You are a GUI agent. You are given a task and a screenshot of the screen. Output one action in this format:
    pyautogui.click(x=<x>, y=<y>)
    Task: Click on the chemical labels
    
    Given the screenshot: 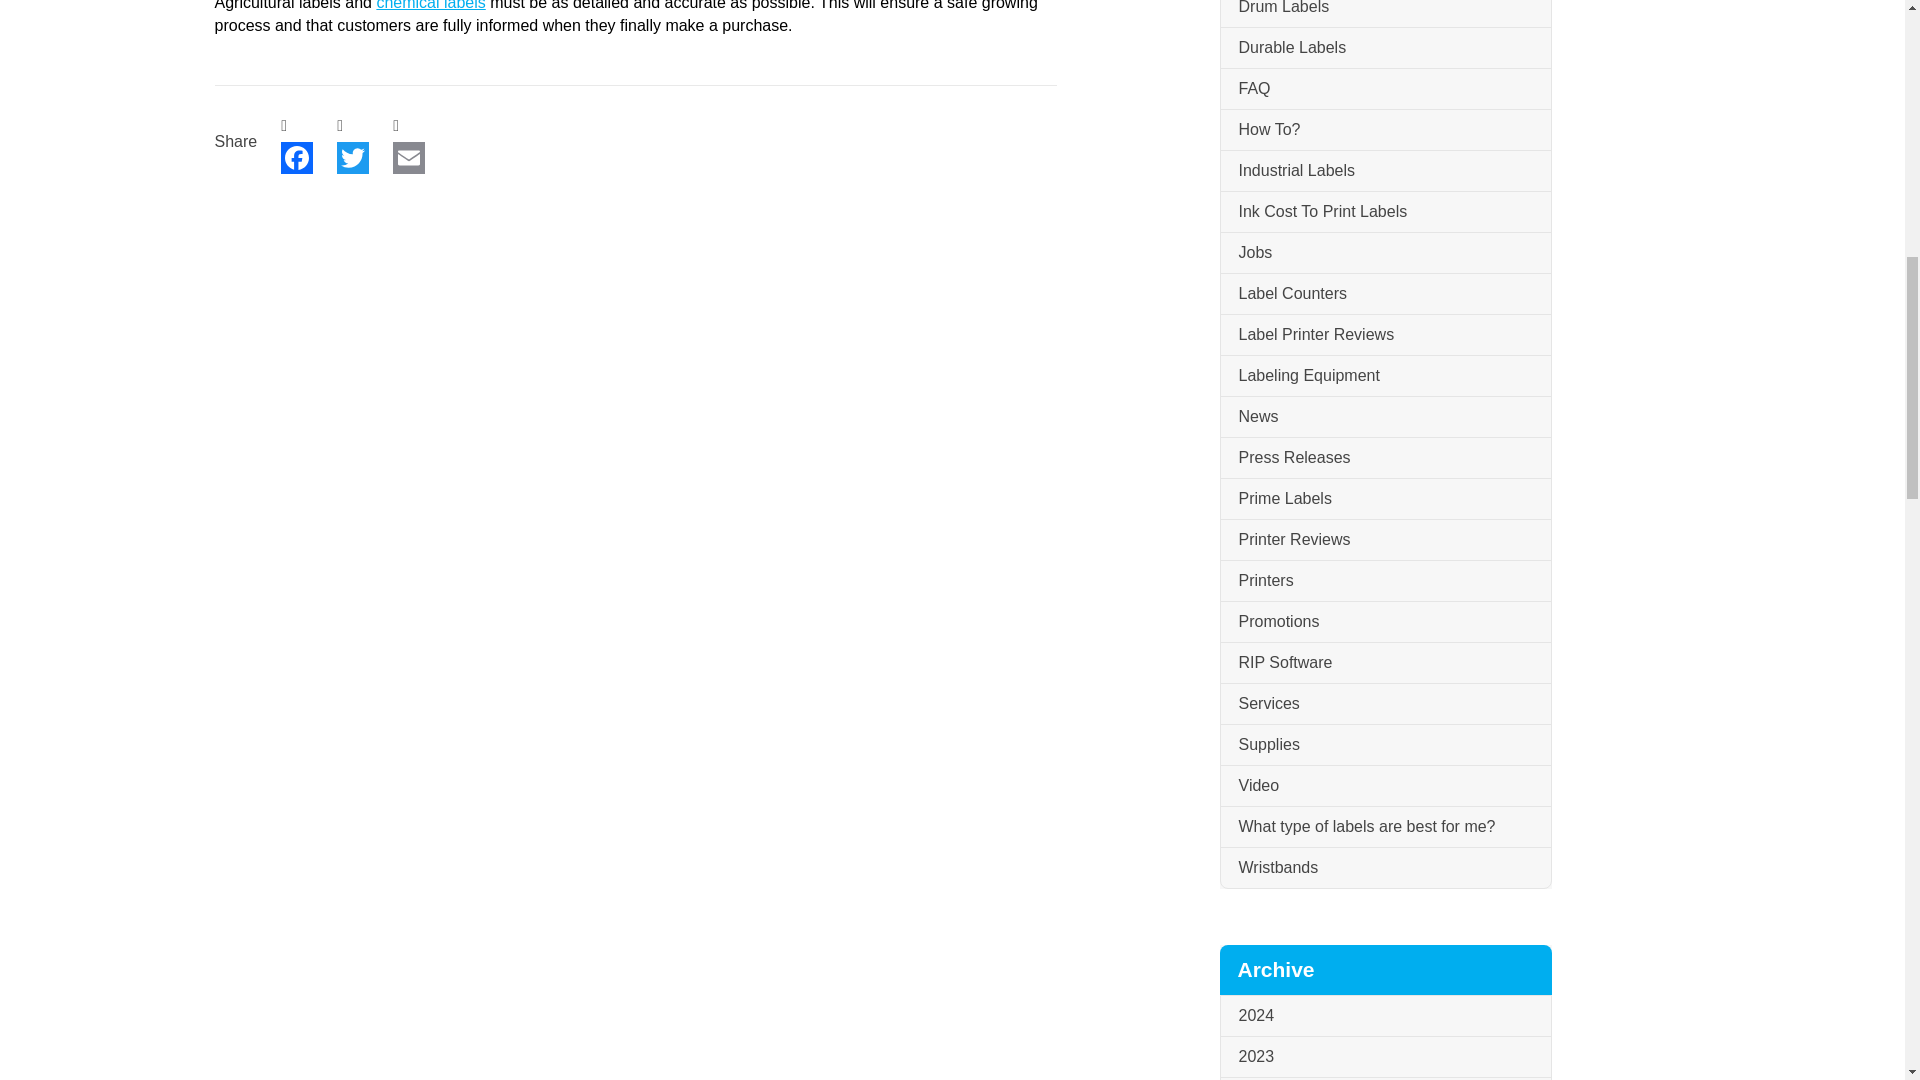 What is the action you would take?
    pyautogui.click(x=430, y=5)
    